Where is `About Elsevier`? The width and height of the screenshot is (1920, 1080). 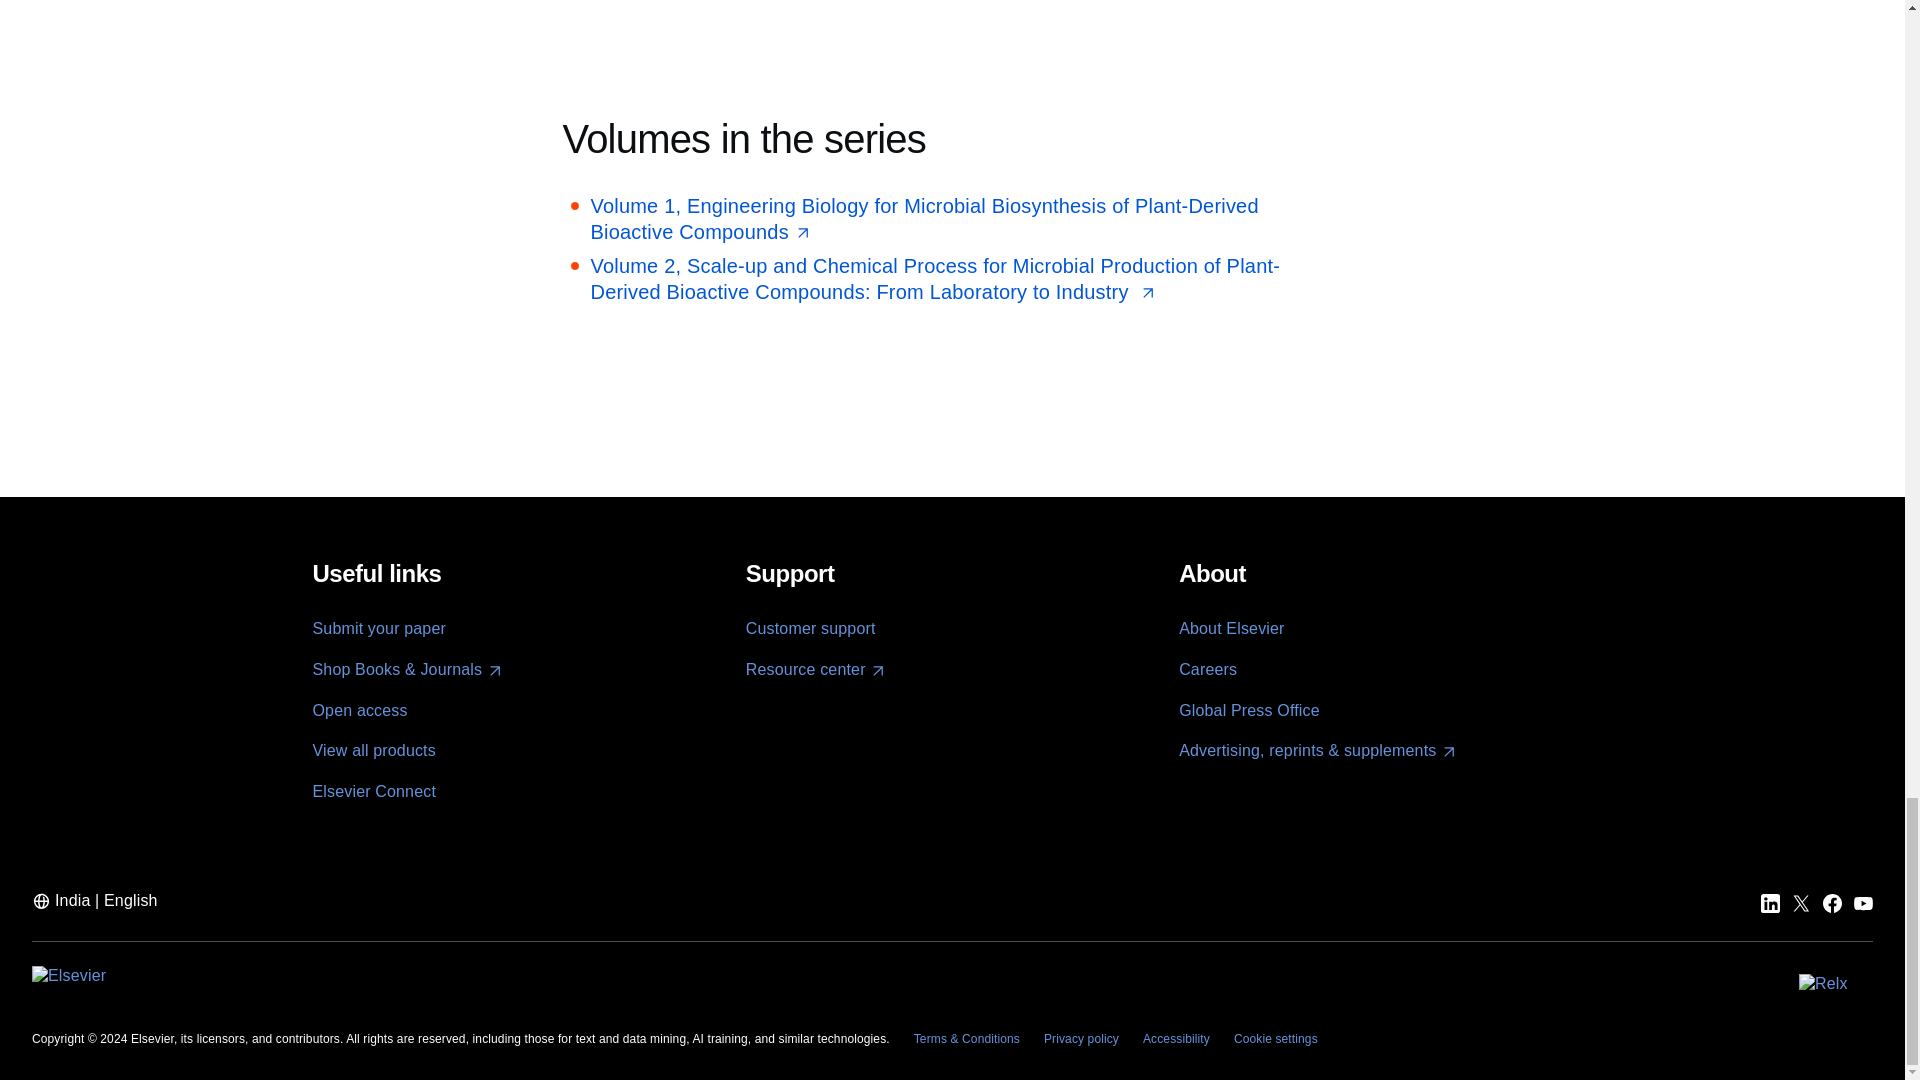 About Elsevier is located at coordinates (1231, 628).